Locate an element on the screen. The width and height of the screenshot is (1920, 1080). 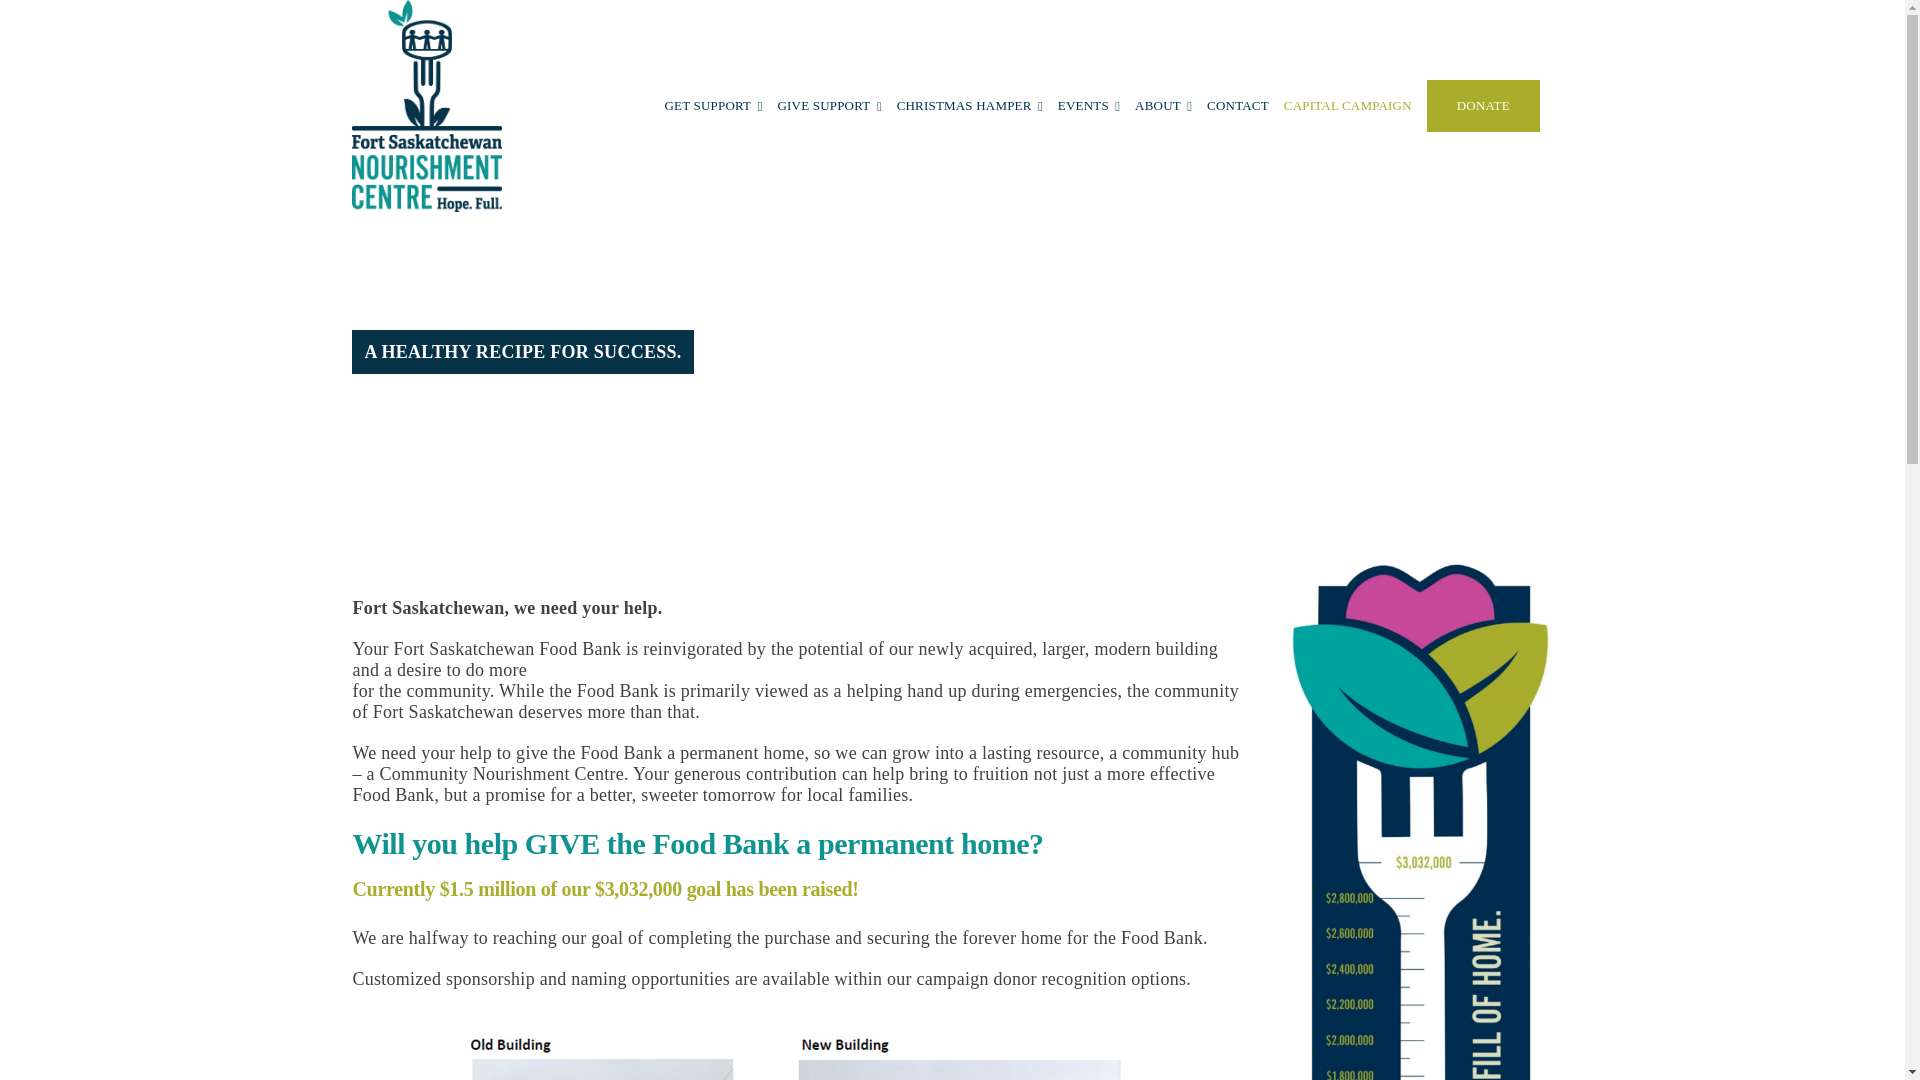
EVENTS is located at coordinates (1083, 105).